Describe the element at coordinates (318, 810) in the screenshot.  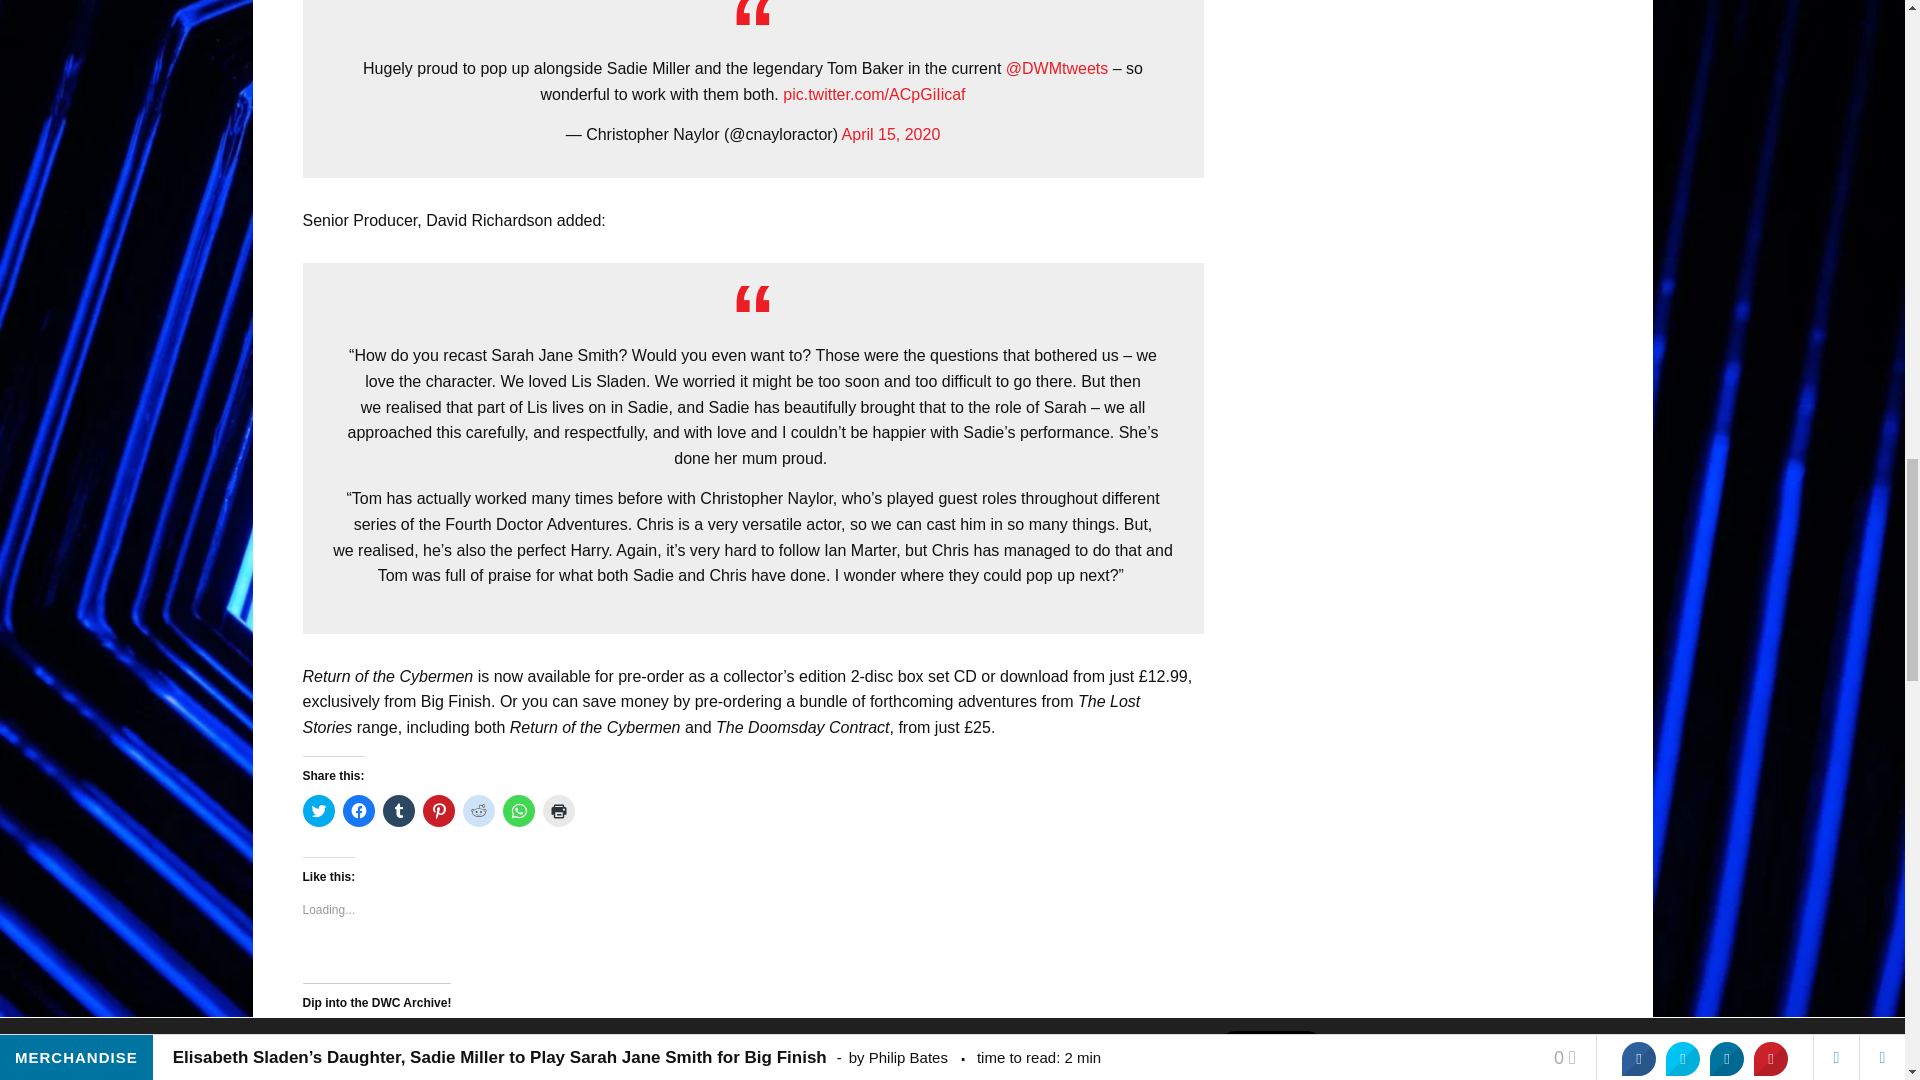
I see `Click to share on Twitter` at that location.